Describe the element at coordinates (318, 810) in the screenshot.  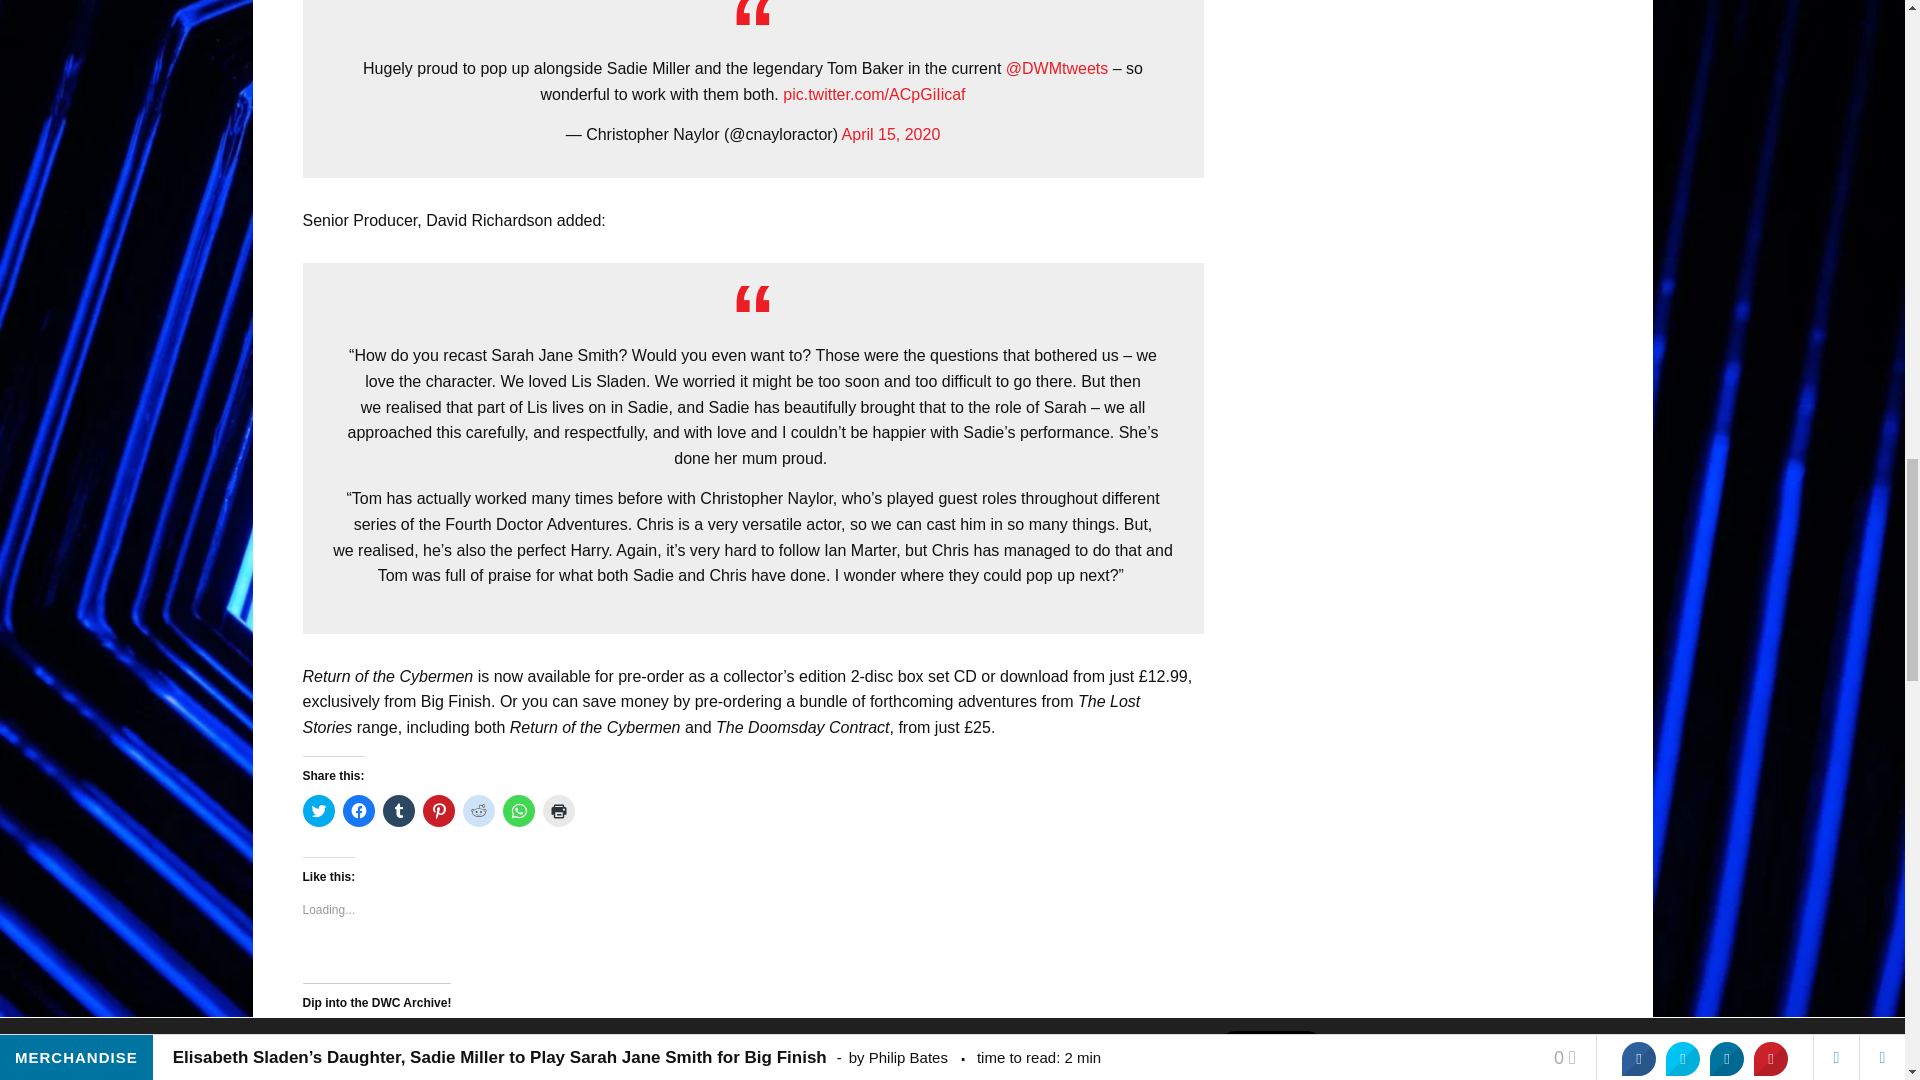
I see `Click to share on Twitter` at that location.